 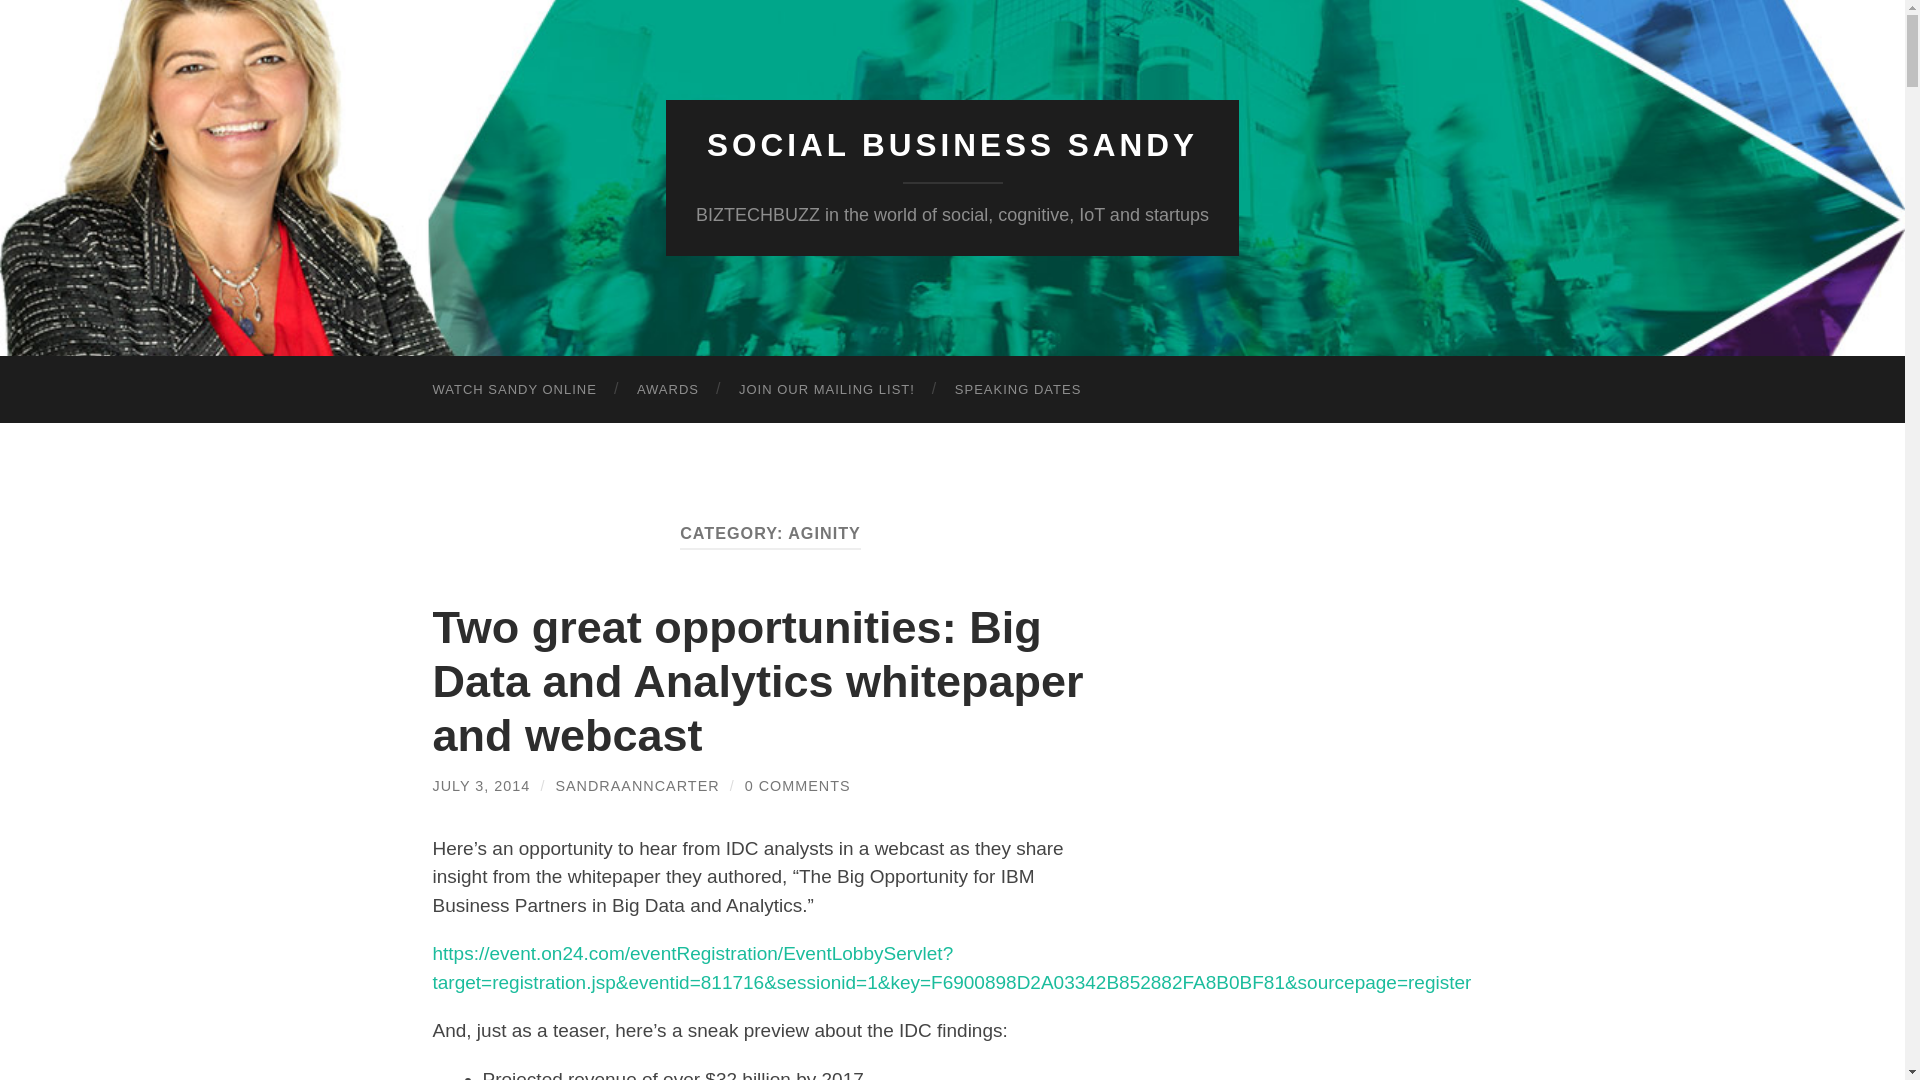 What do you see at coordinates (1018, 390) in the screenshot?
I see `SPEAKING DATES` at bounding box center [1018, 390].